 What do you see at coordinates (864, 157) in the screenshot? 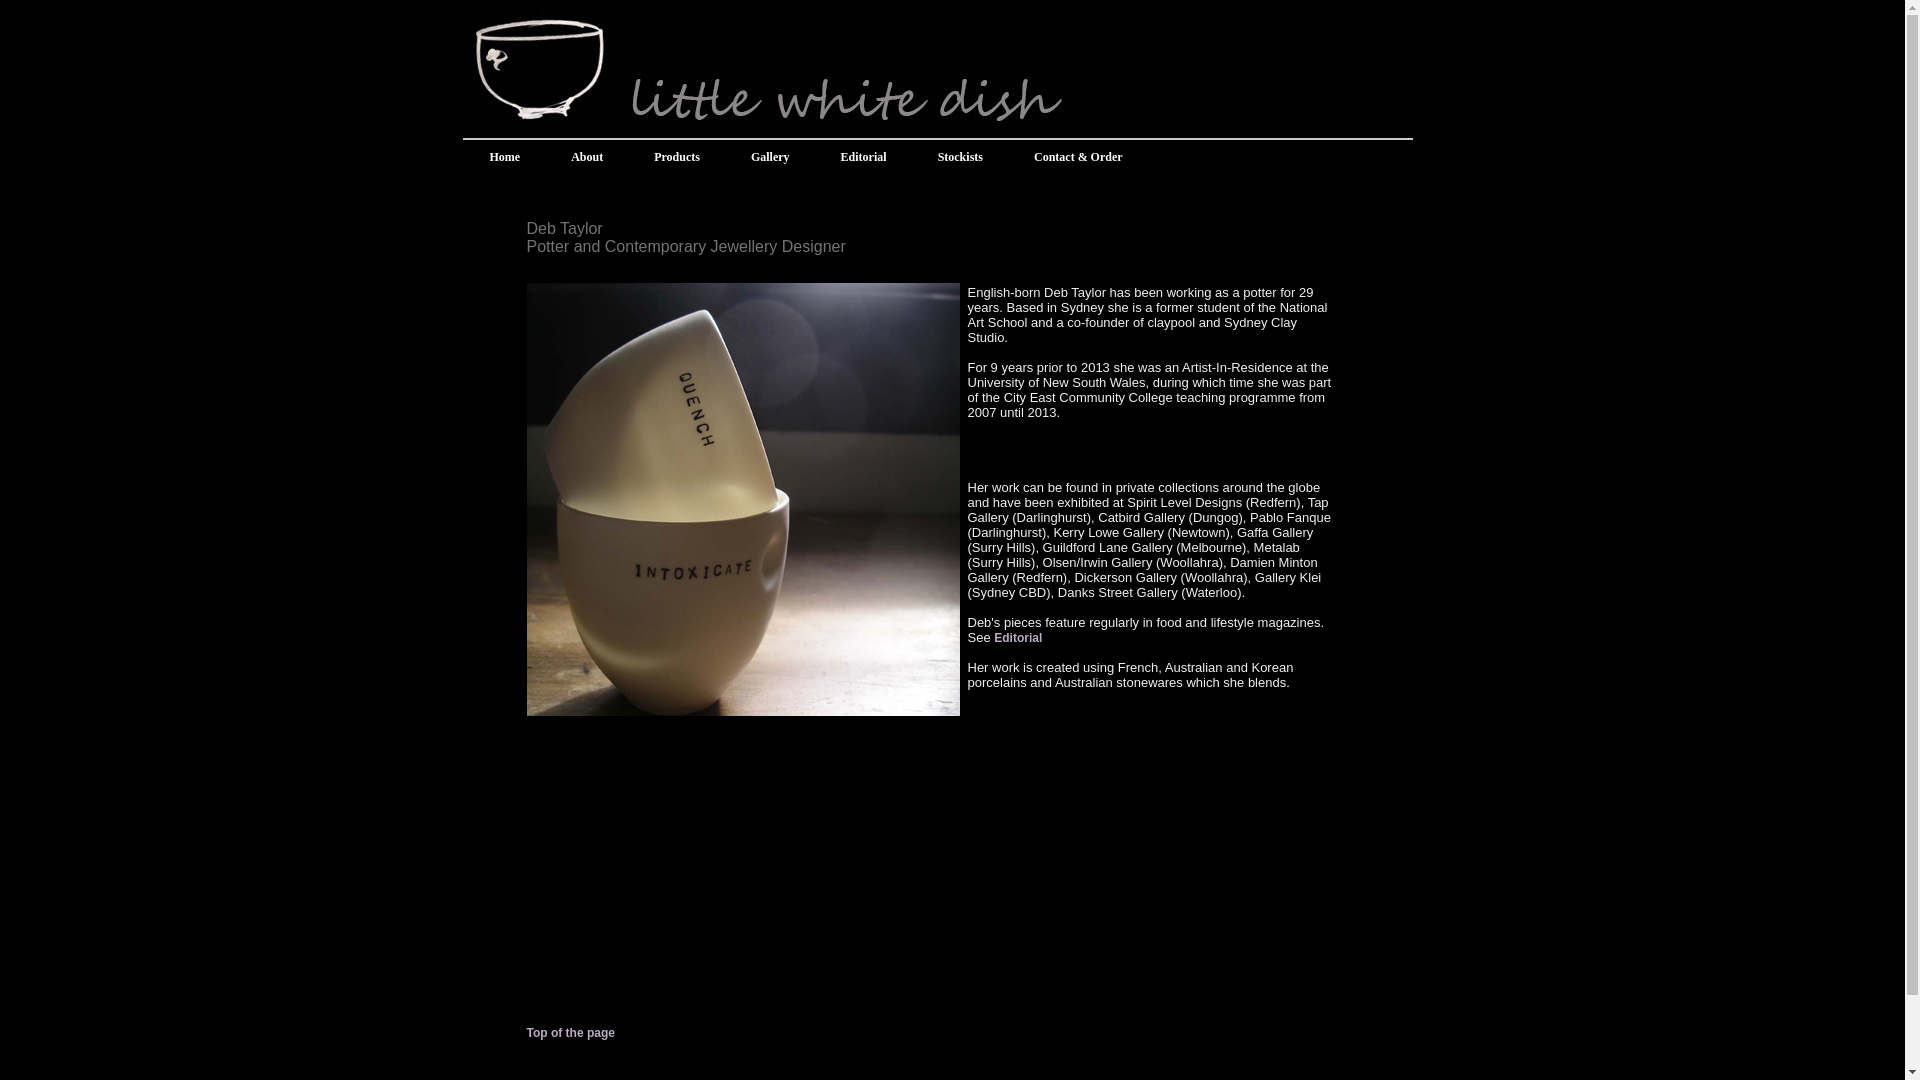
I see `Editorial` at bounding box center [864, 157].